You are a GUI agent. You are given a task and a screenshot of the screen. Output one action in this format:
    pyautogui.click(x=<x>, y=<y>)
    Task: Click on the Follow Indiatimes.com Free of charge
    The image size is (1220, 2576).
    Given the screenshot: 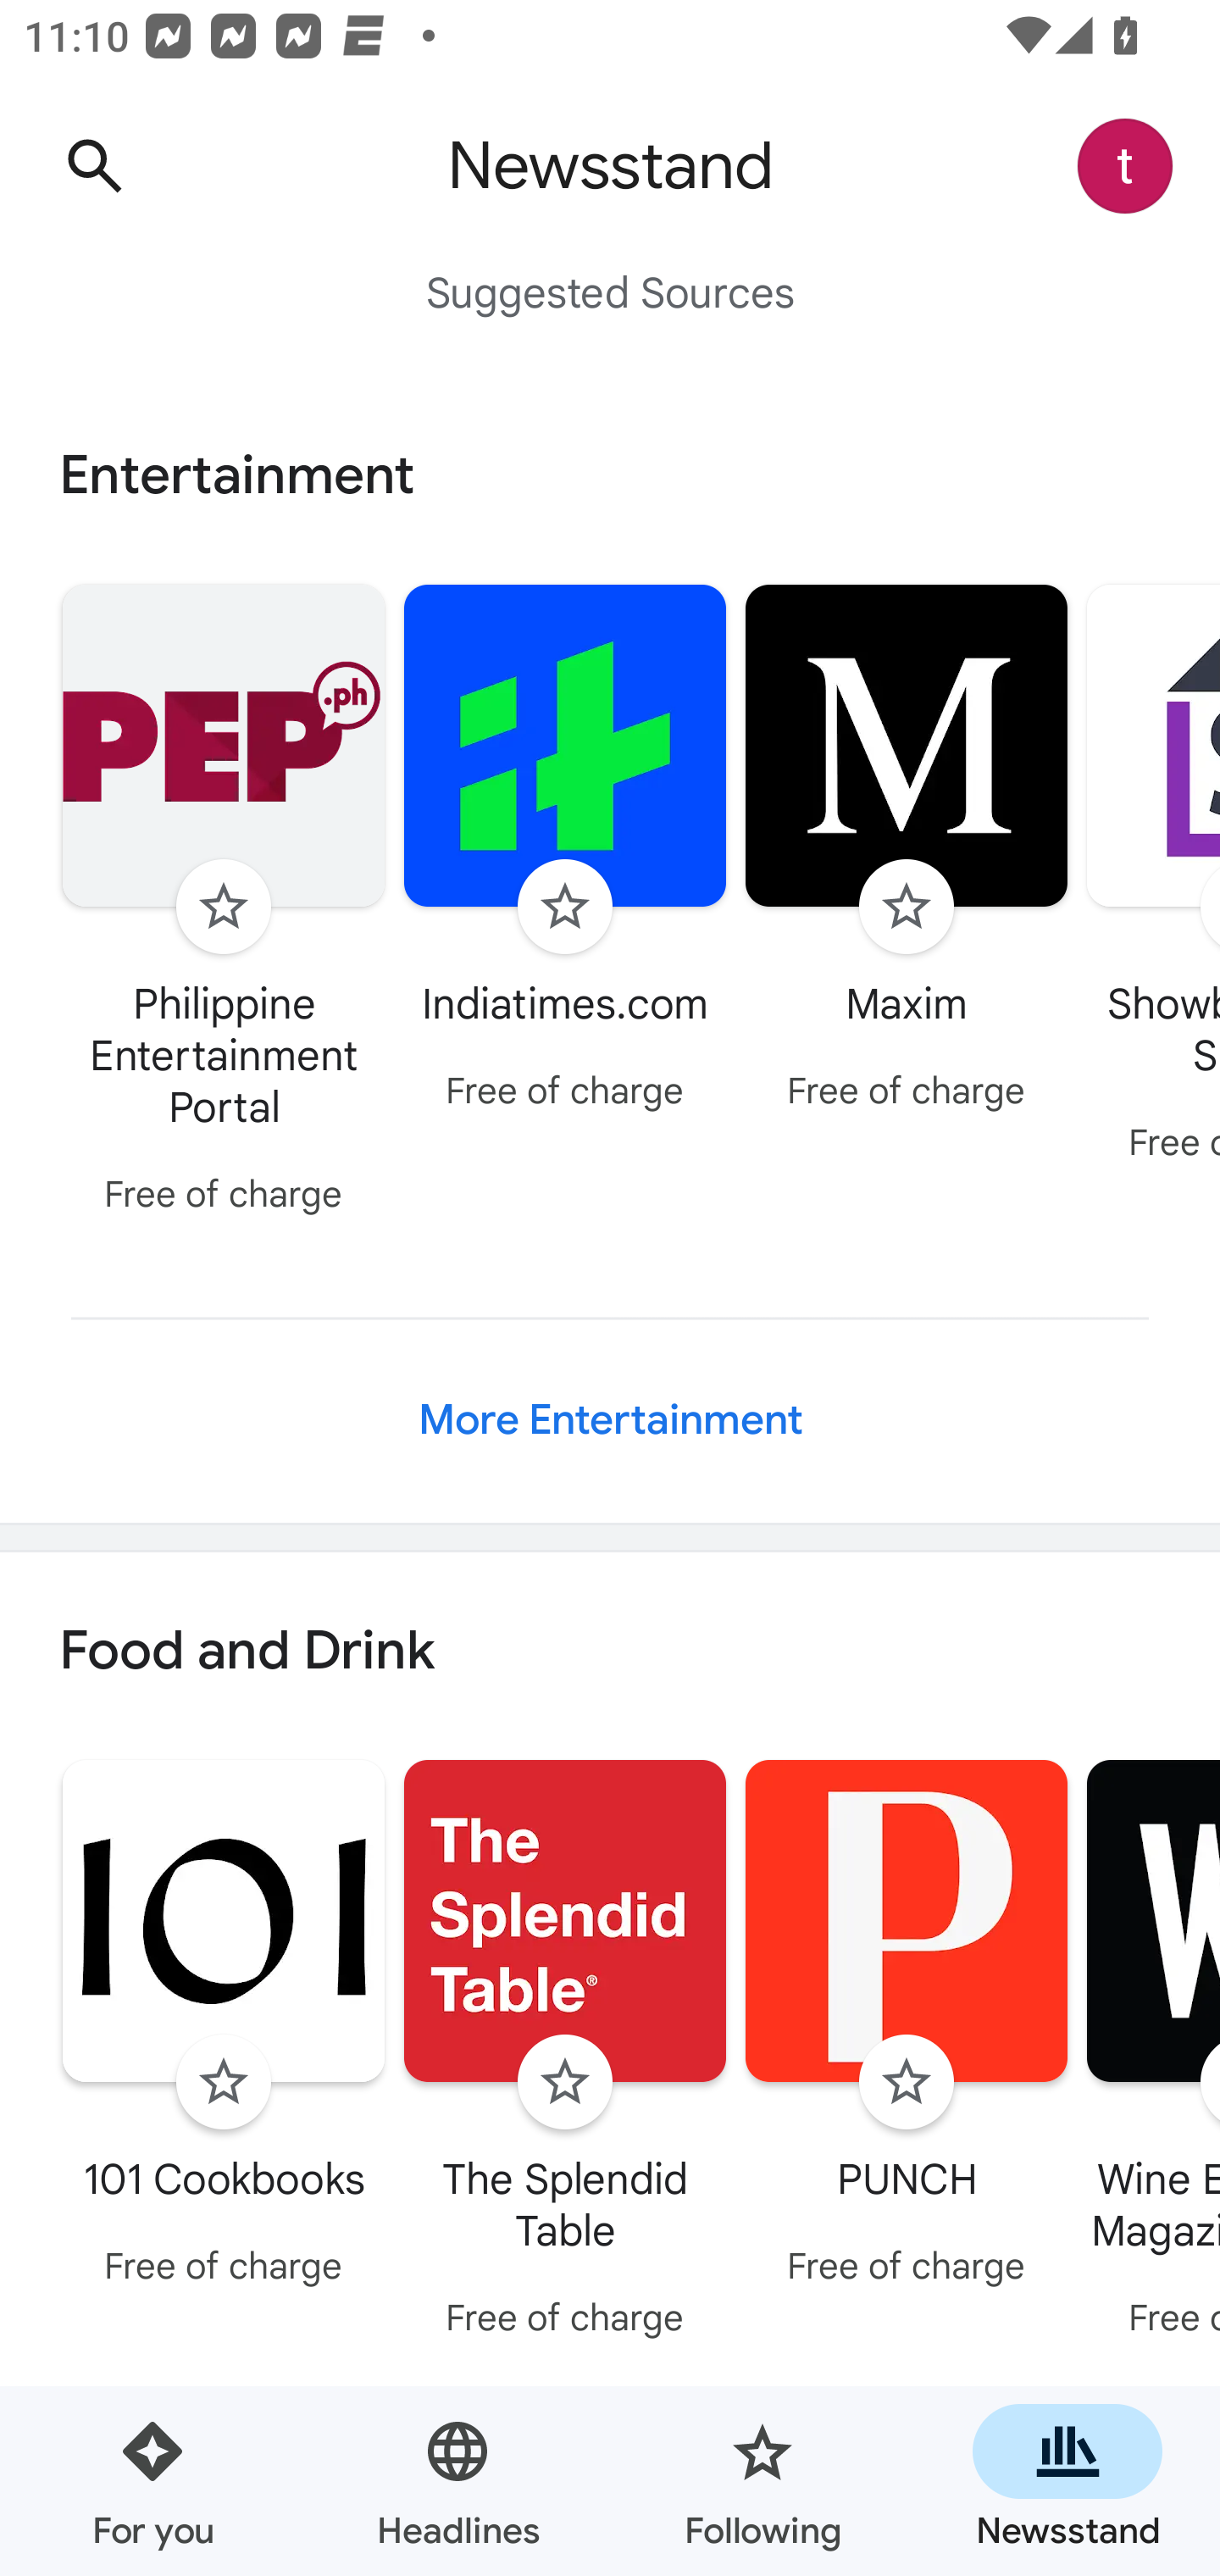 What is the action you would take?
    pyautogui.click(x=565, y=851)
    